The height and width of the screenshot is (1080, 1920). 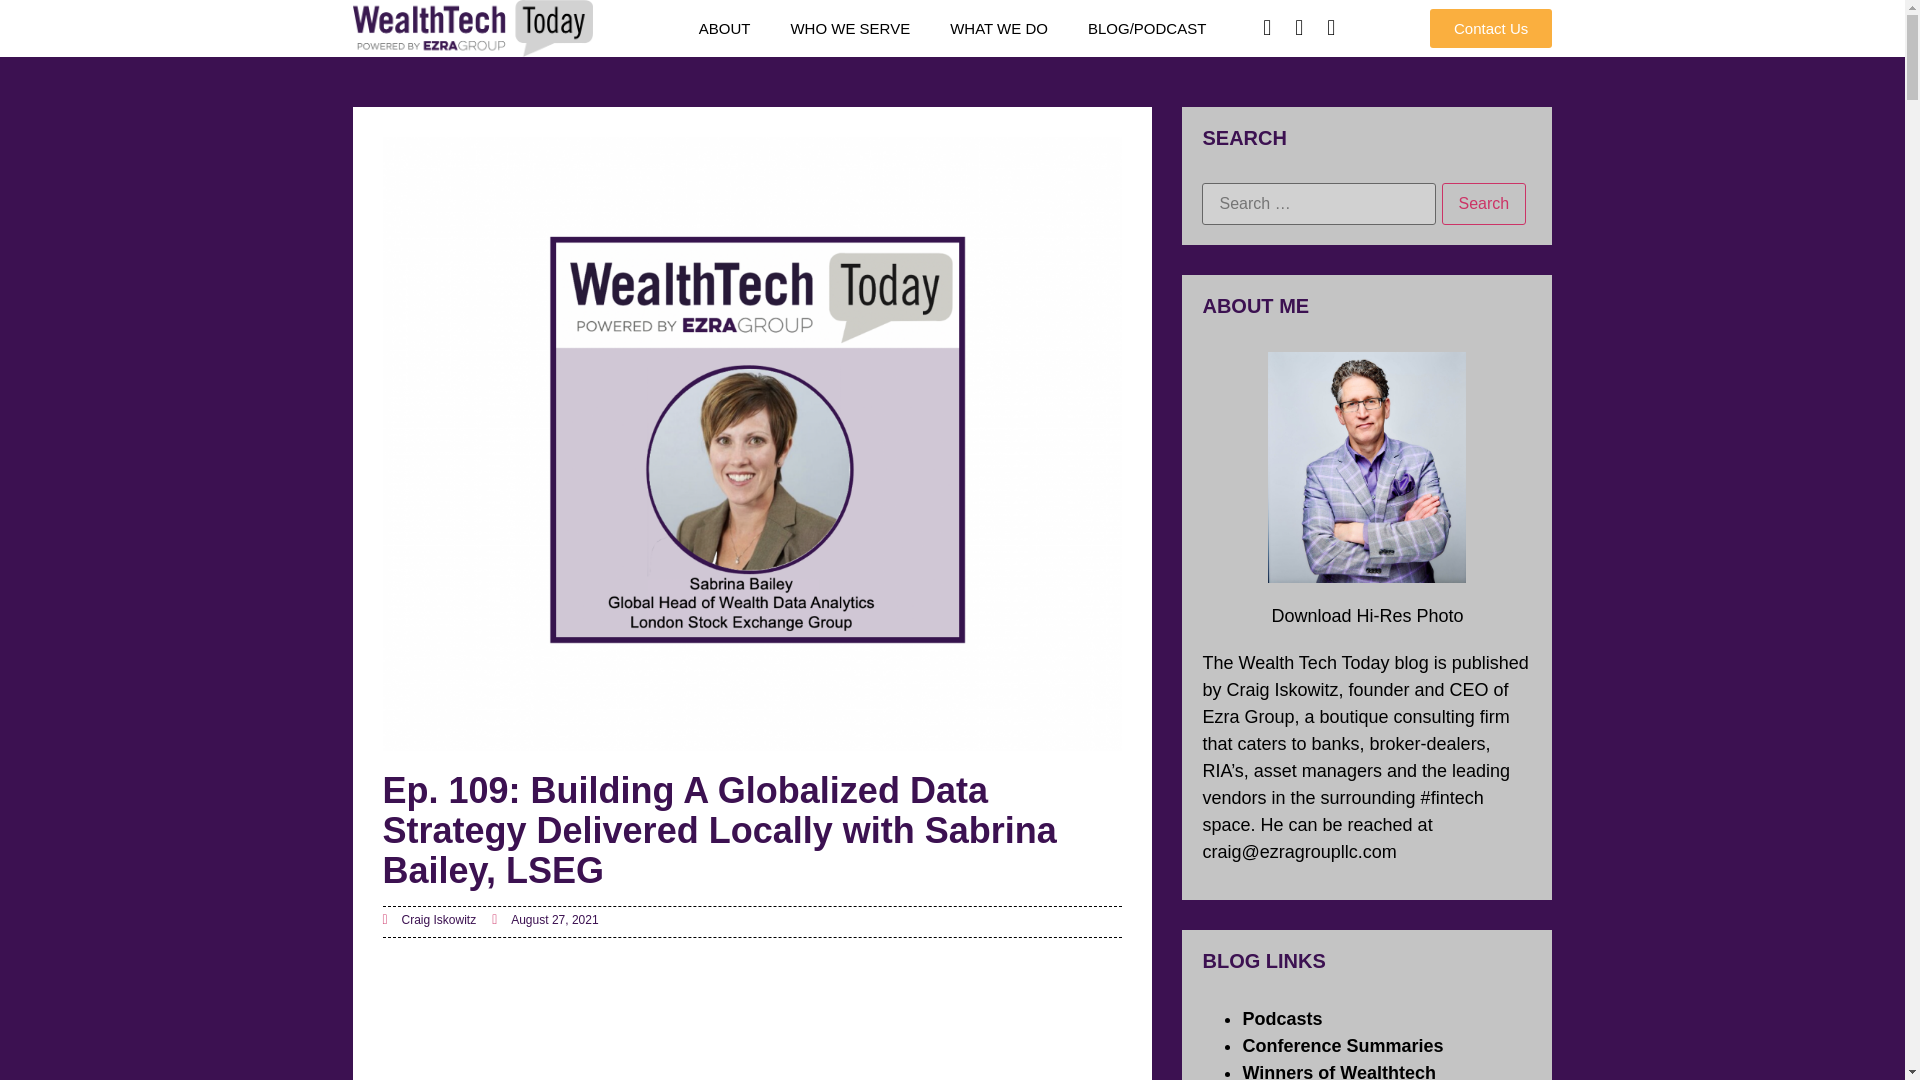 What do you see at coordinates (998, 28) in the screenshot?
I see `WHAT WE DO` at bounding box center [998, 28].